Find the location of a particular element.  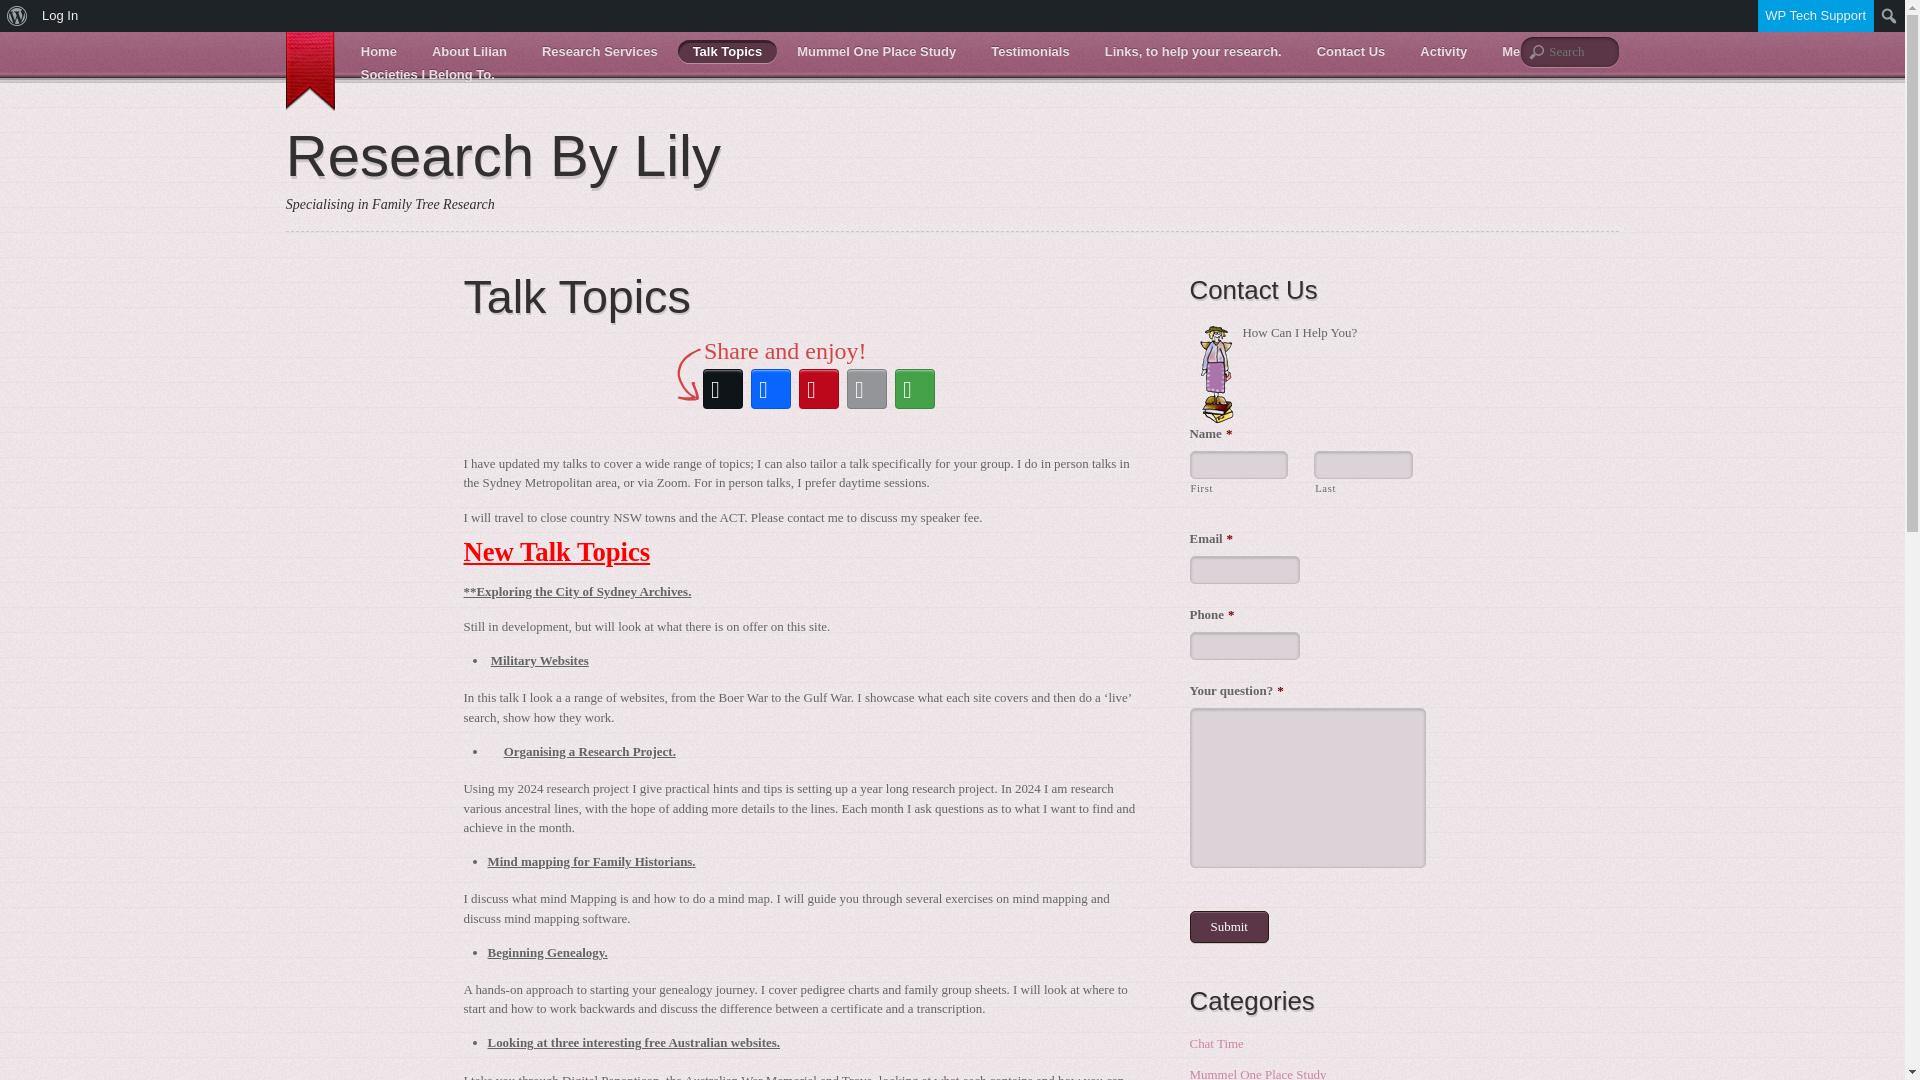

Links, to help your research. is located at coordinates (1194, 50).